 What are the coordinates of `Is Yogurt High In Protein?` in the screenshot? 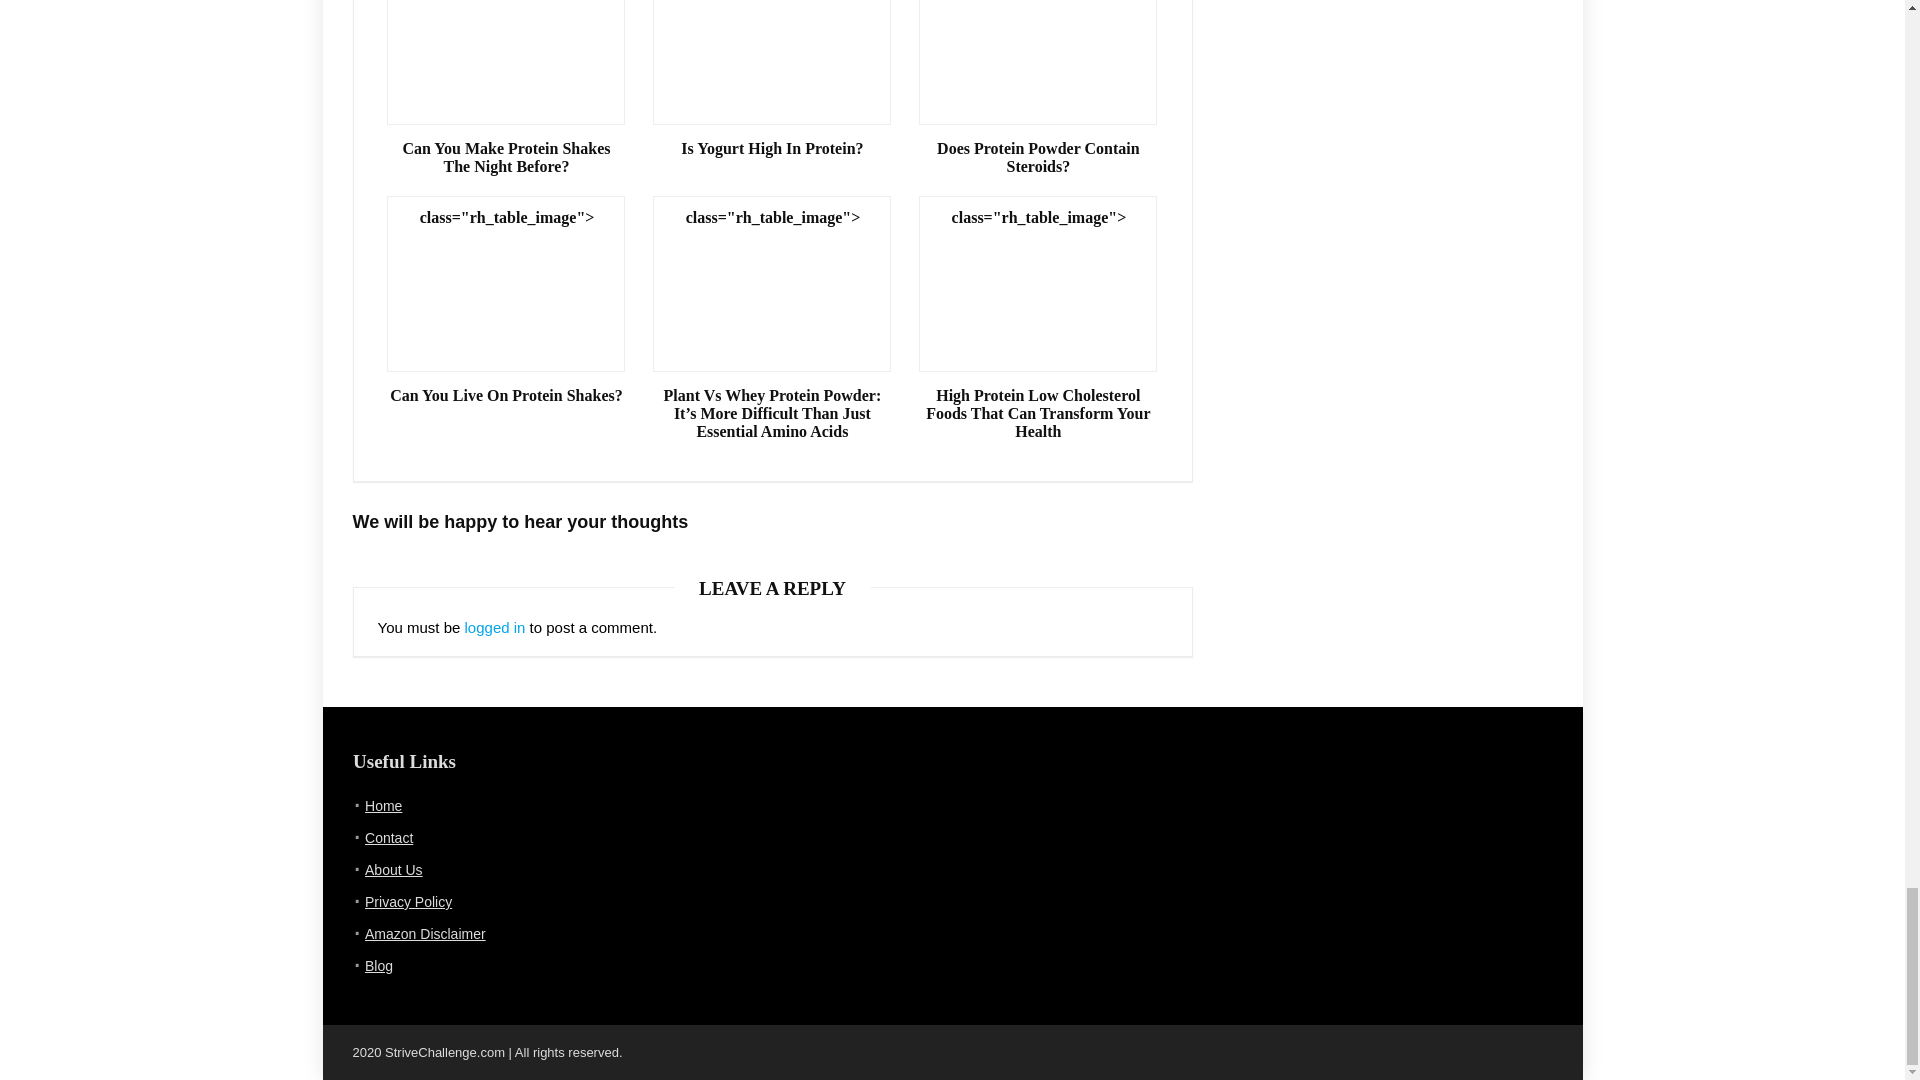 It's located at (771, 148).